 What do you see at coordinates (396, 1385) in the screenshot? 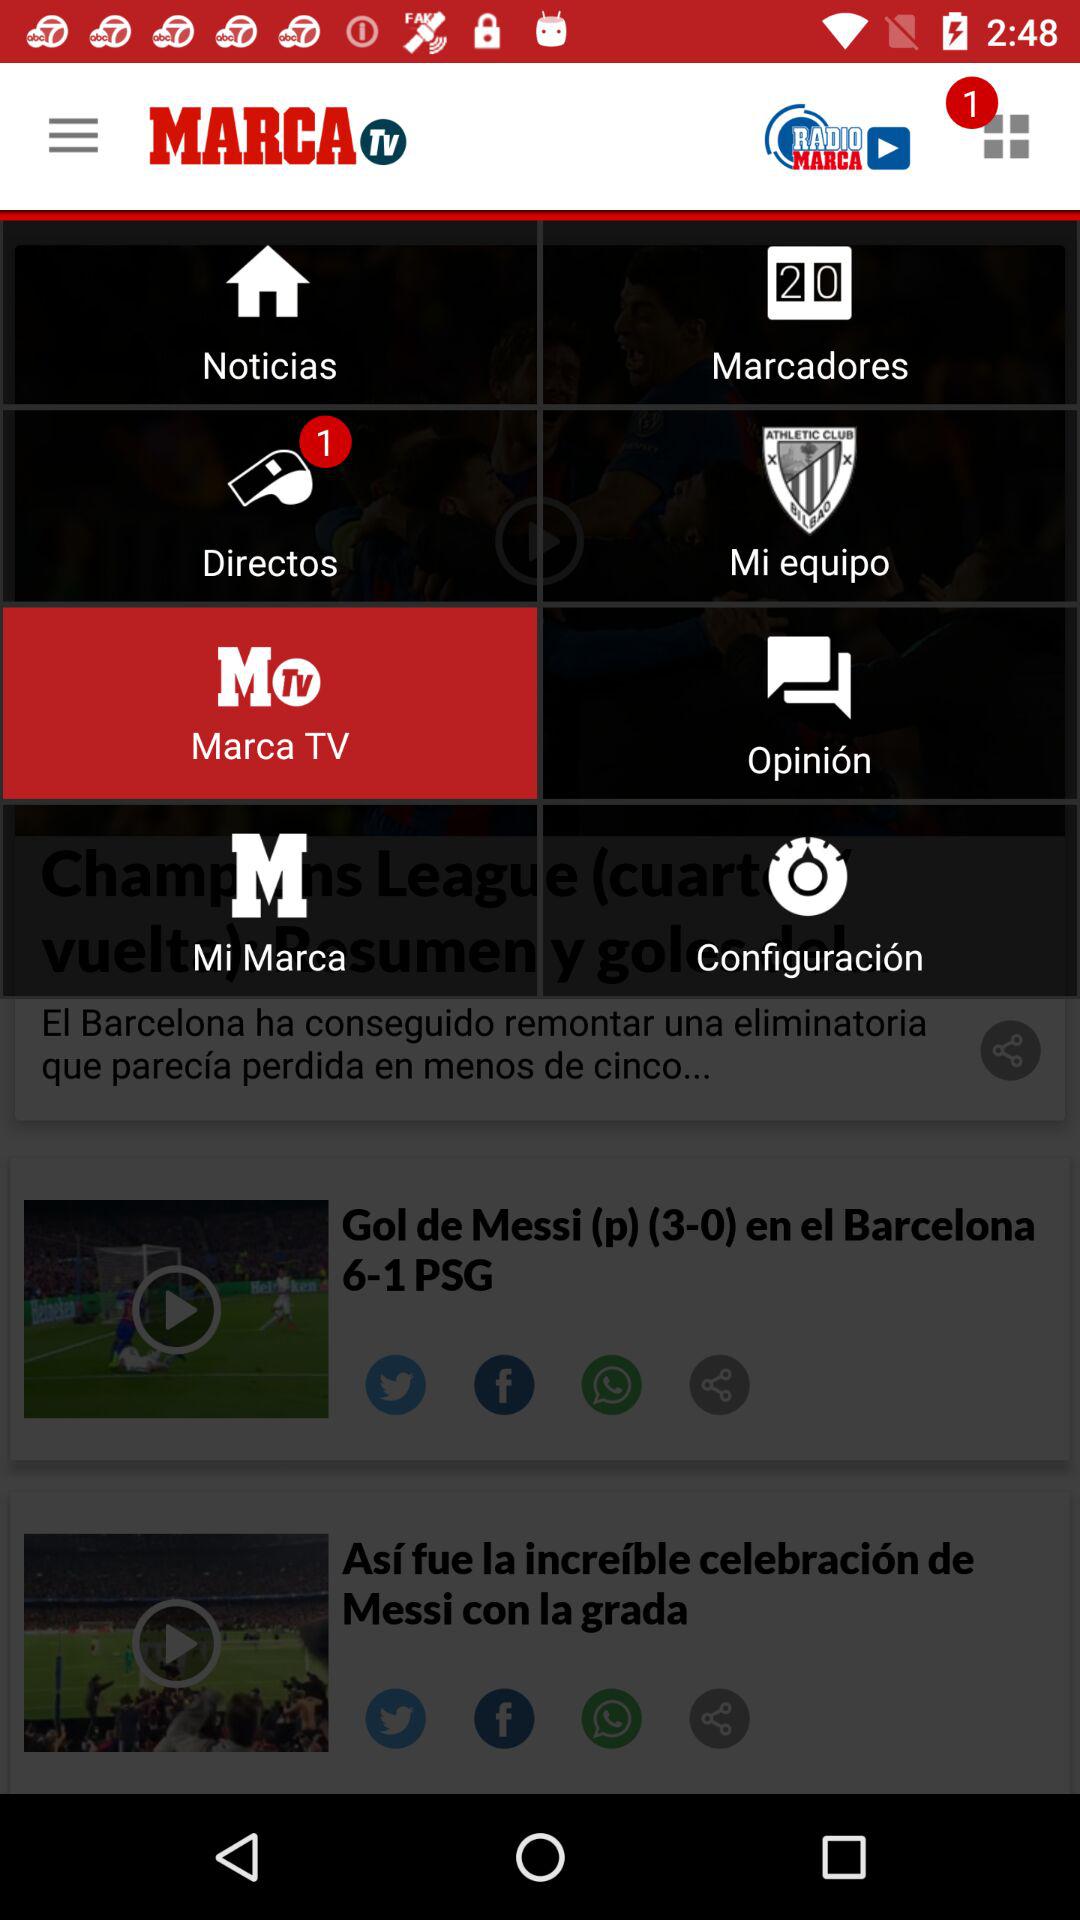
I see `linked.in image` at bounding box center [396, 1385].